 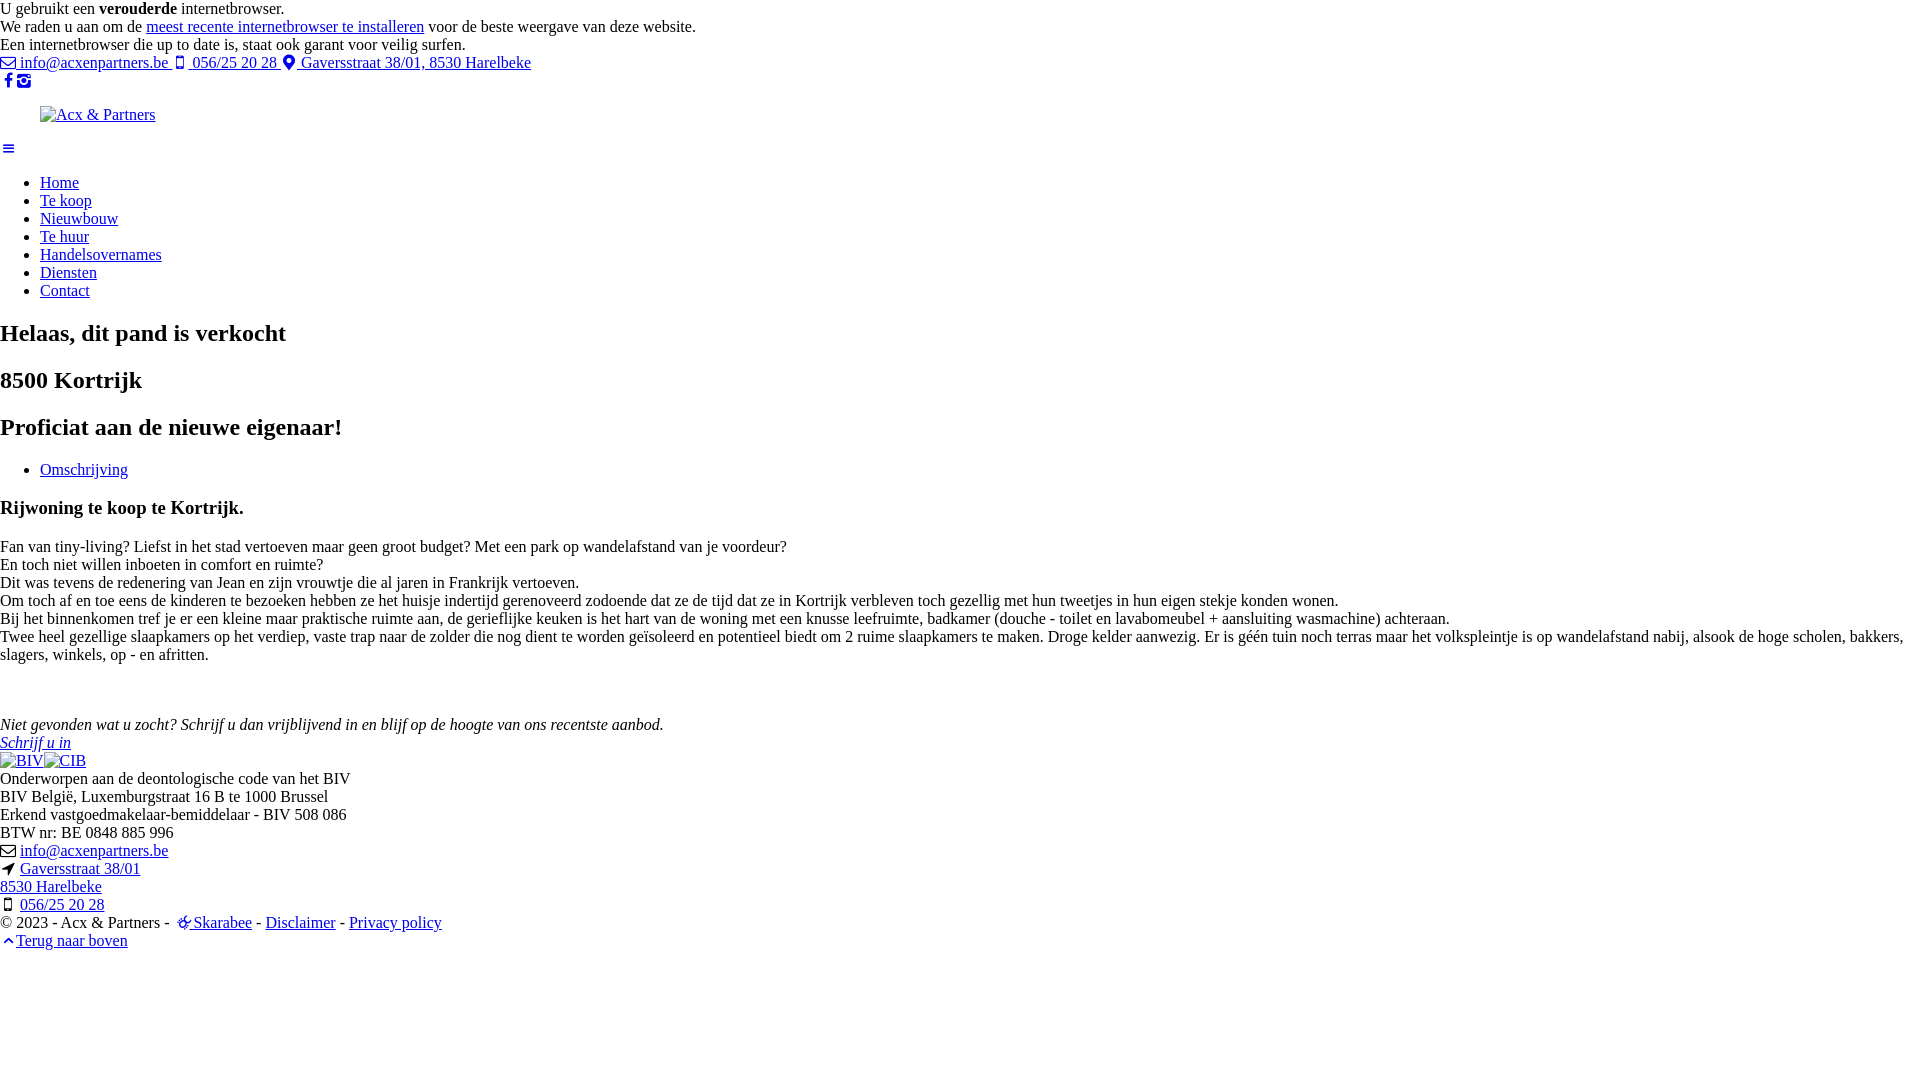 What do you see at coordinates (24, 80) in the screenshot?
I see `Instagram` at bounding box center [24, 80].